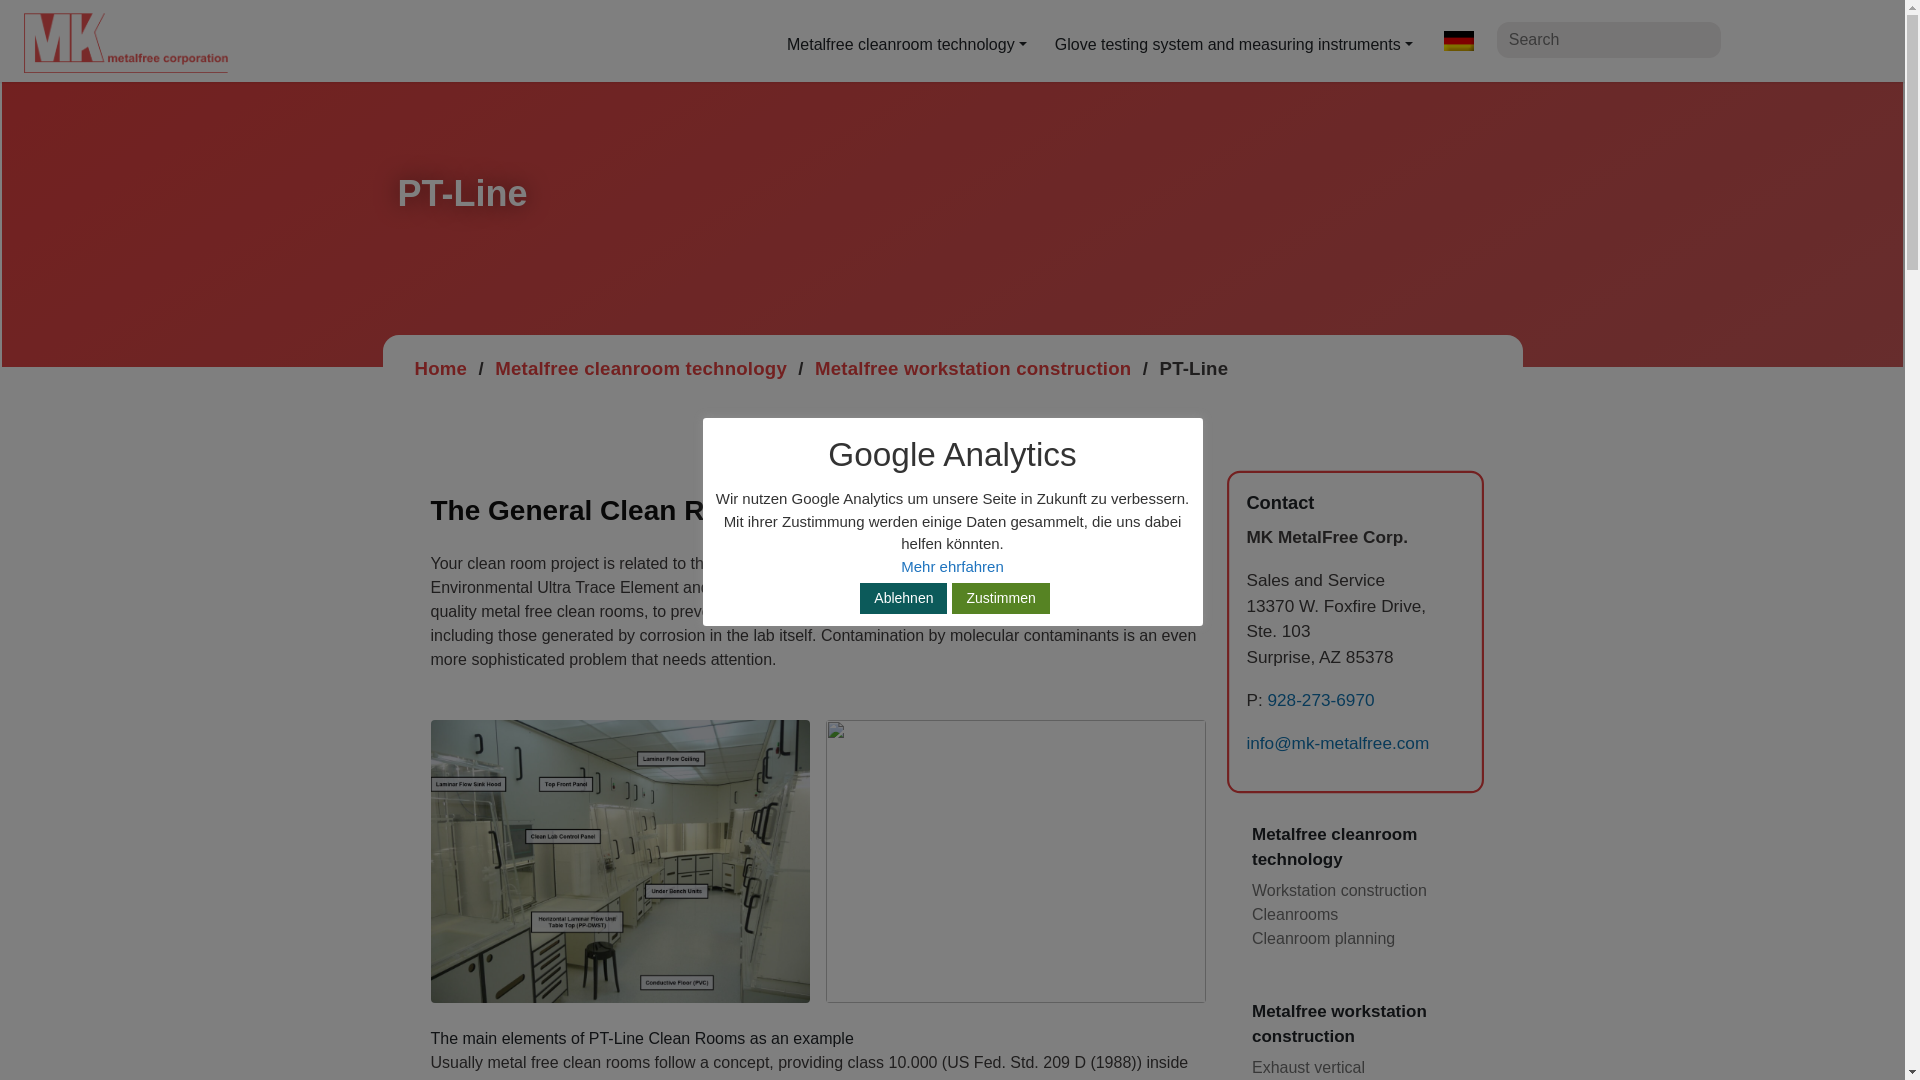  Describe the element at coordinates (140, 42) in the screenshot. I see `MK` at that location.